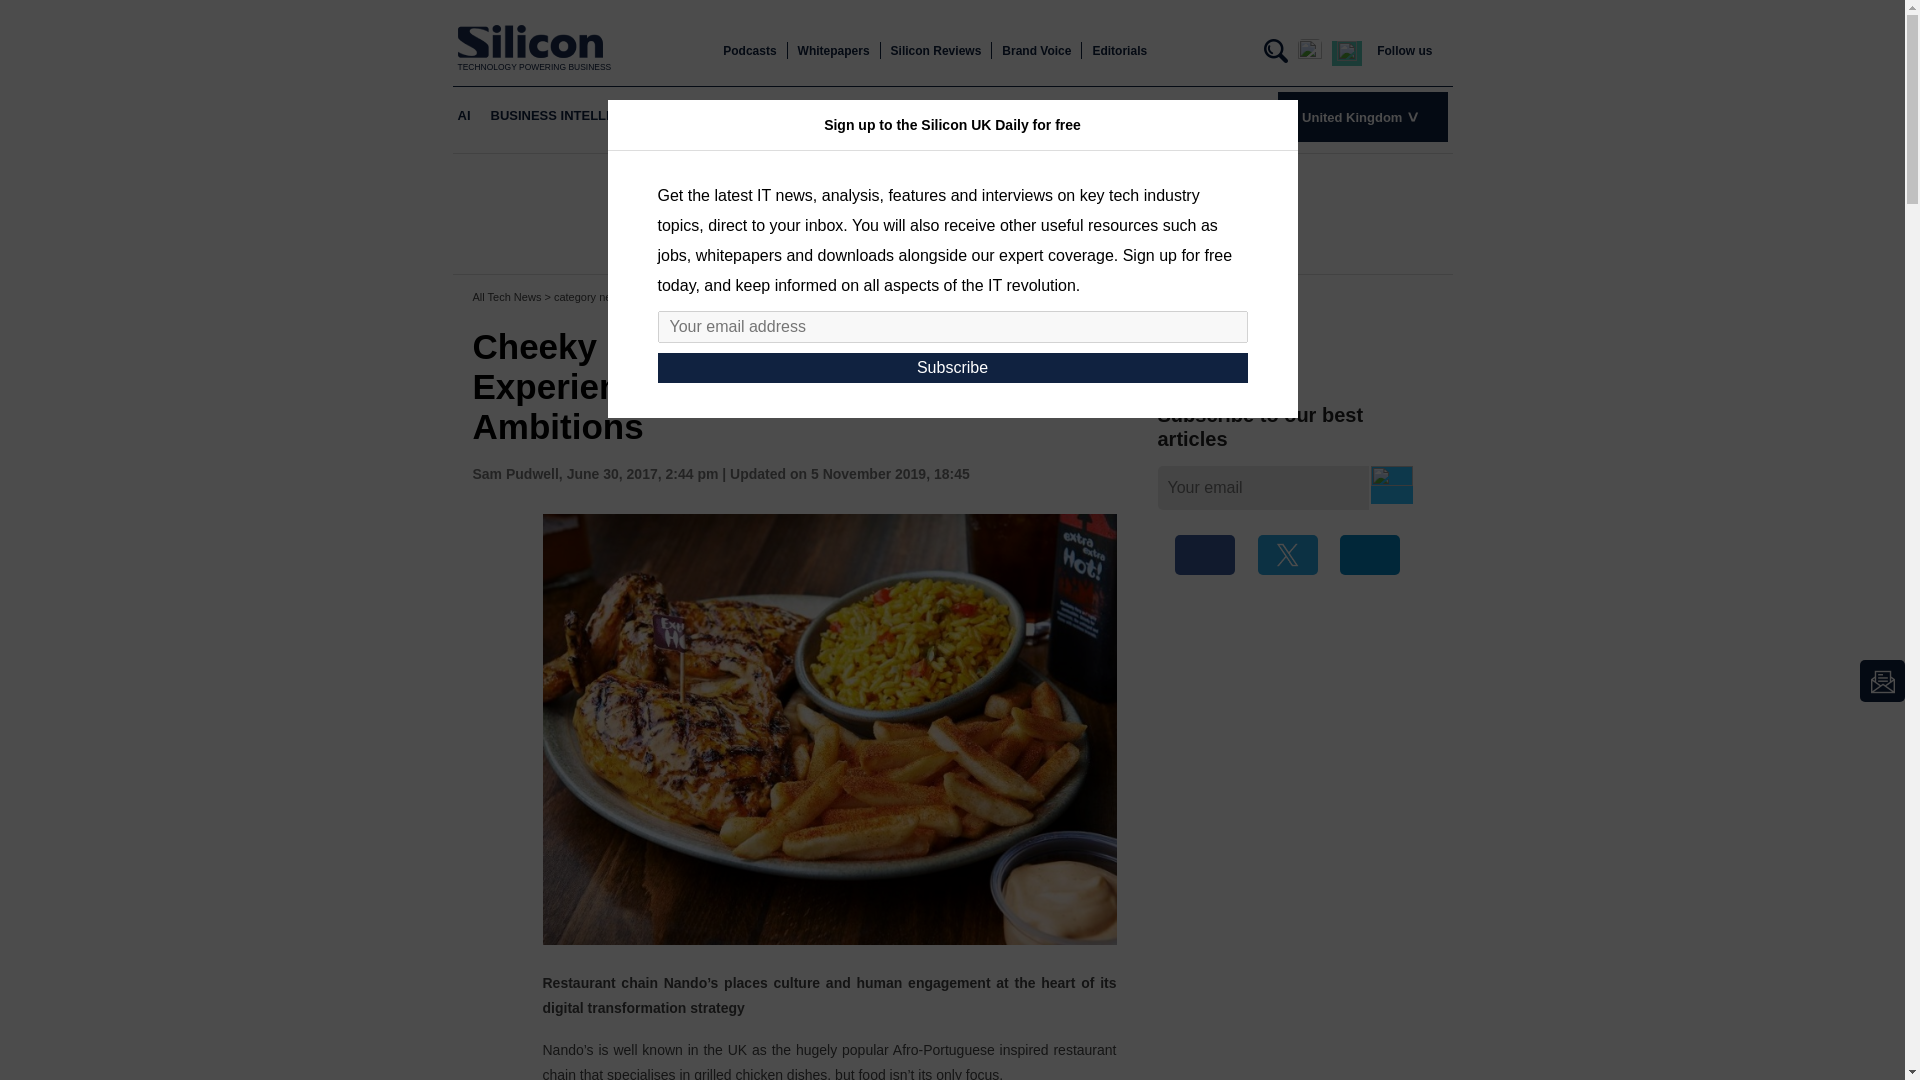  Describe the element at coordinates (698, 116) in the screenshot. I see `CLOUD` at that location.